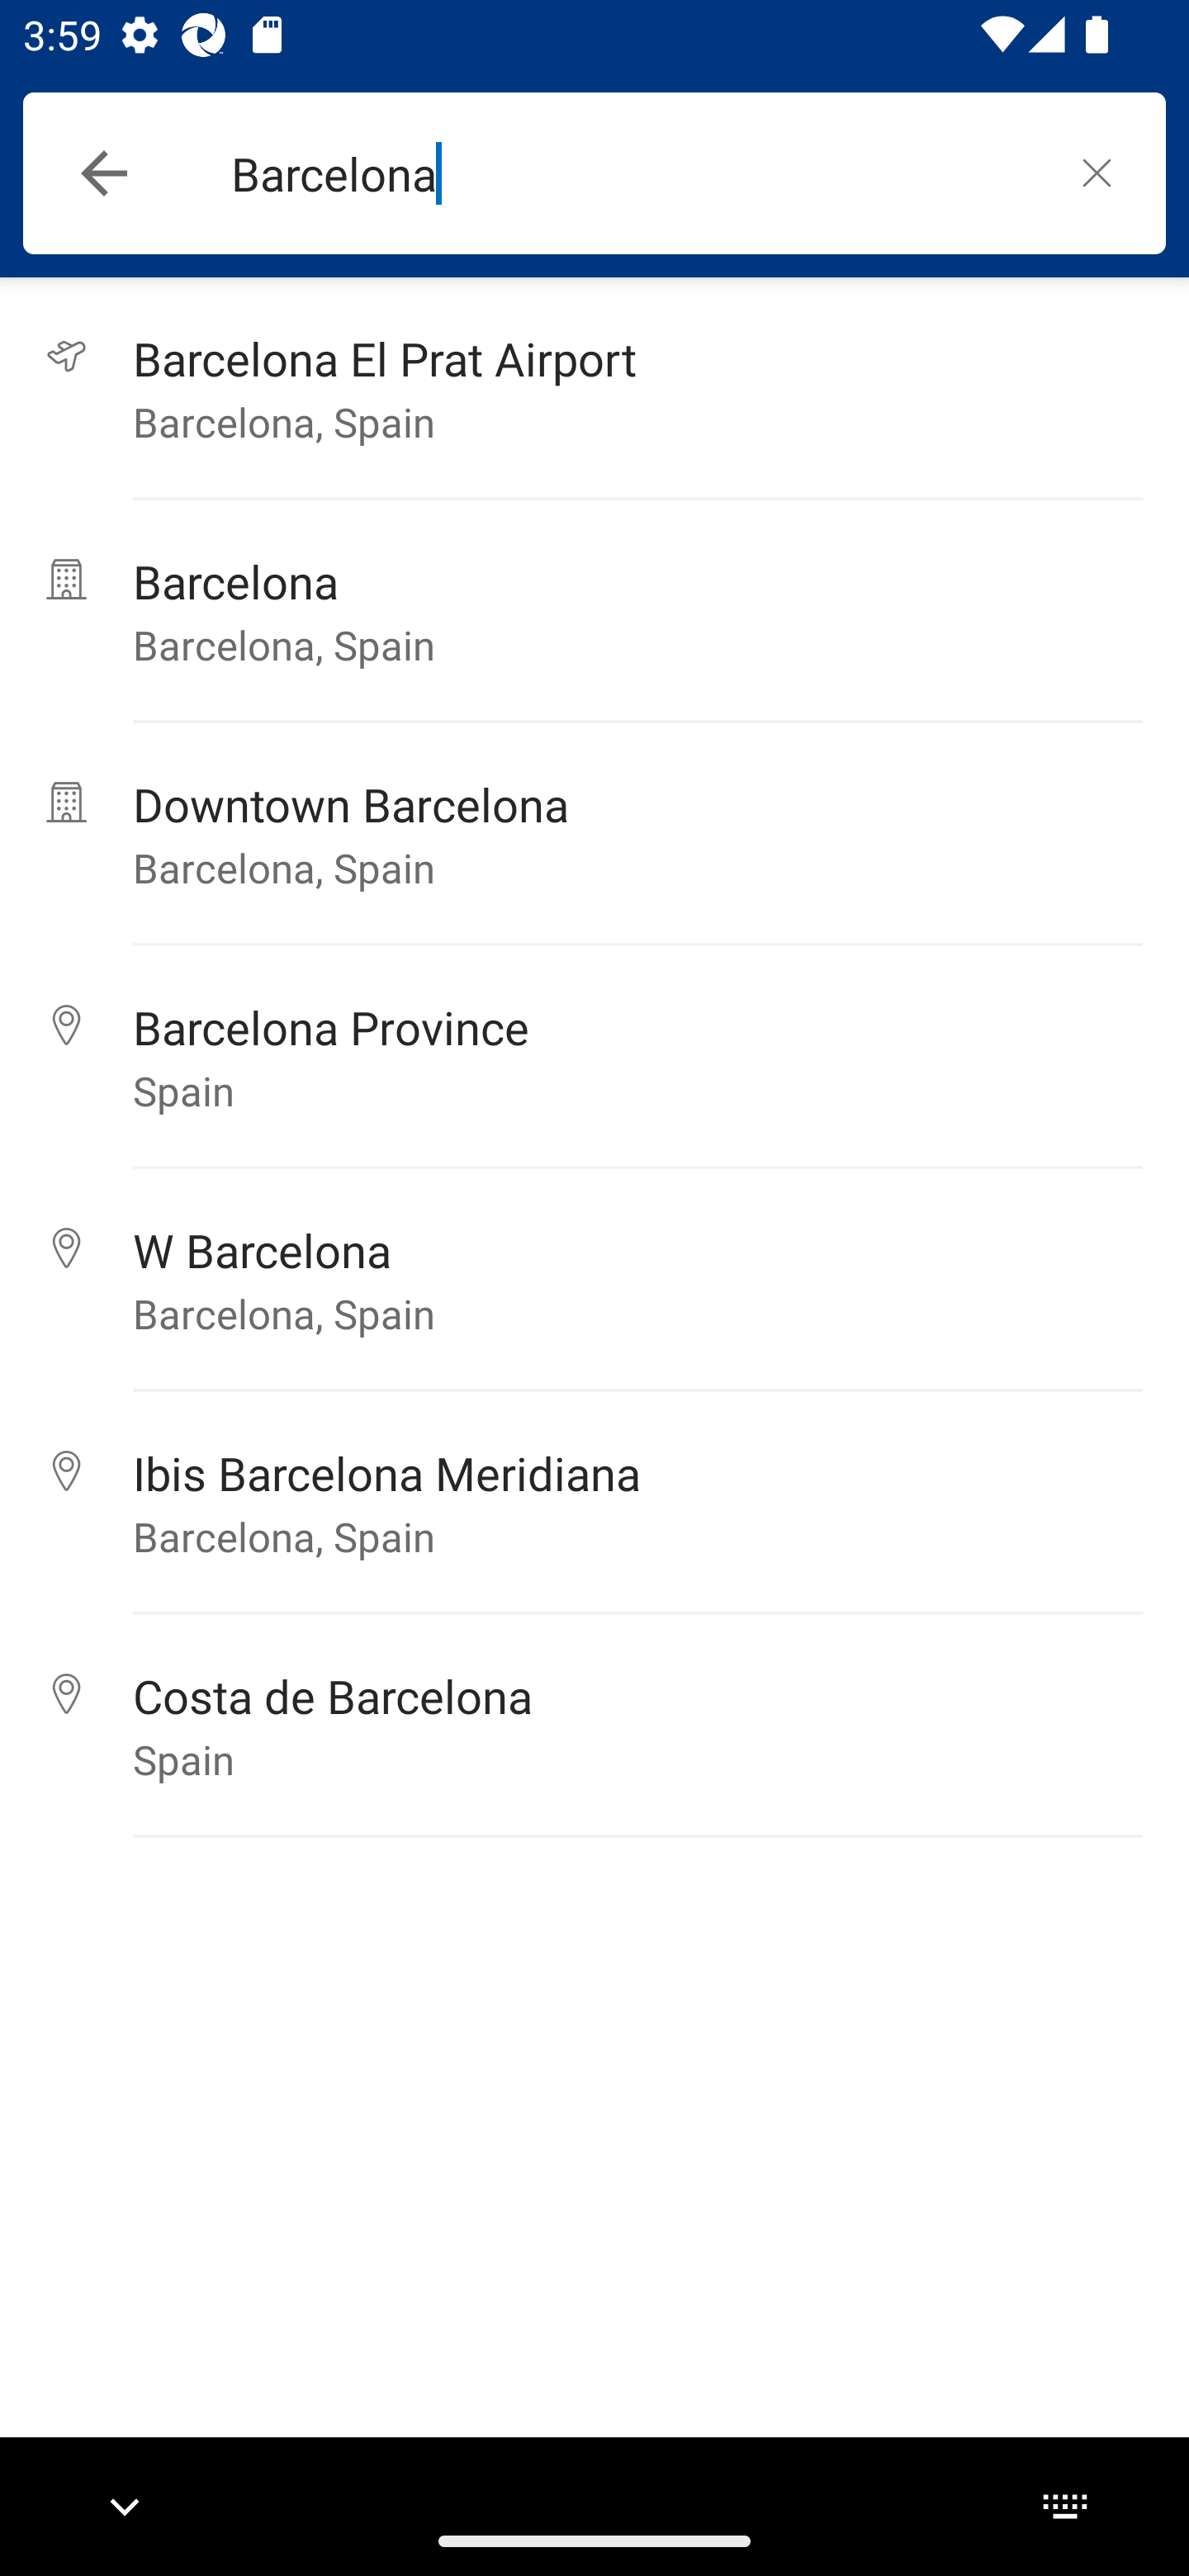  I want to click on 끭 Barcelona El Prat Airport Barcelona, Spain, so click(594, 388).